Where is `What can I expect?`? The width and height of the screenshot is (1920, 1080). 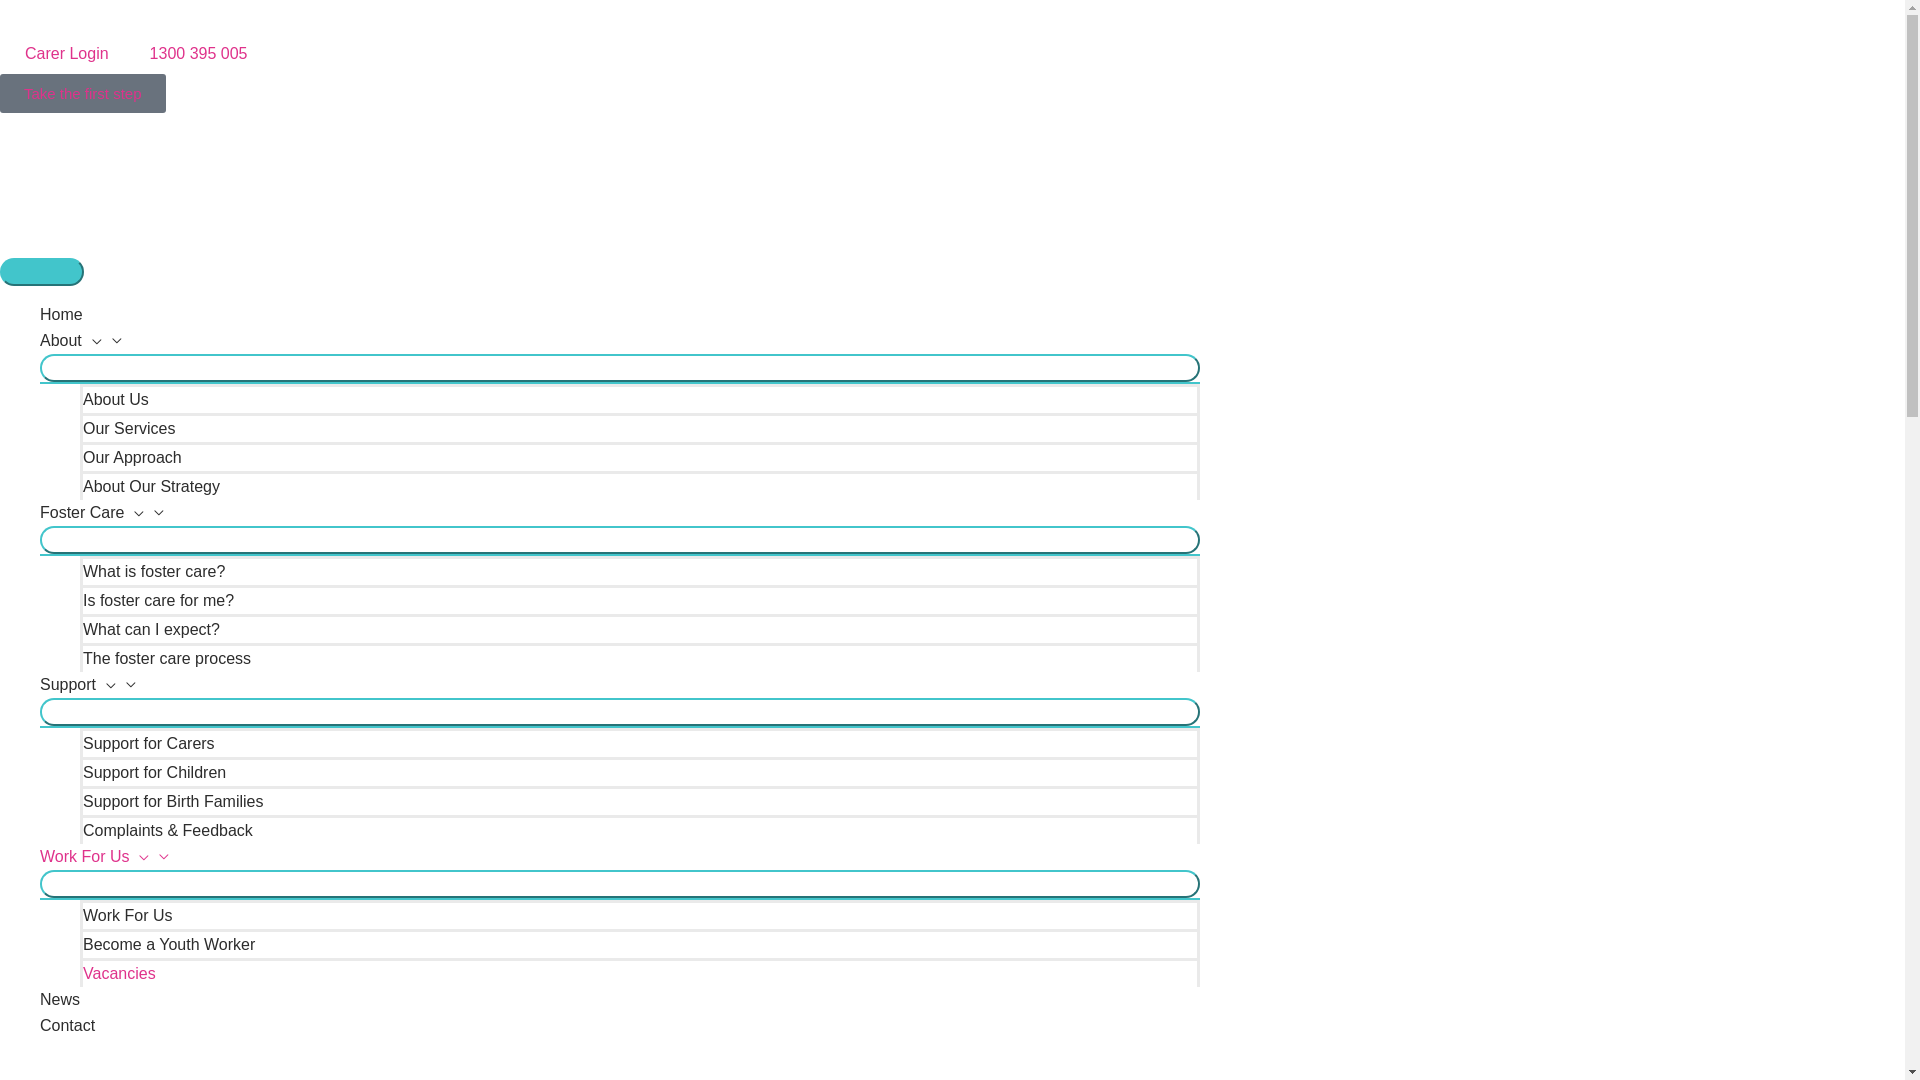
What can I expect? is located at coordinates (640, 628).